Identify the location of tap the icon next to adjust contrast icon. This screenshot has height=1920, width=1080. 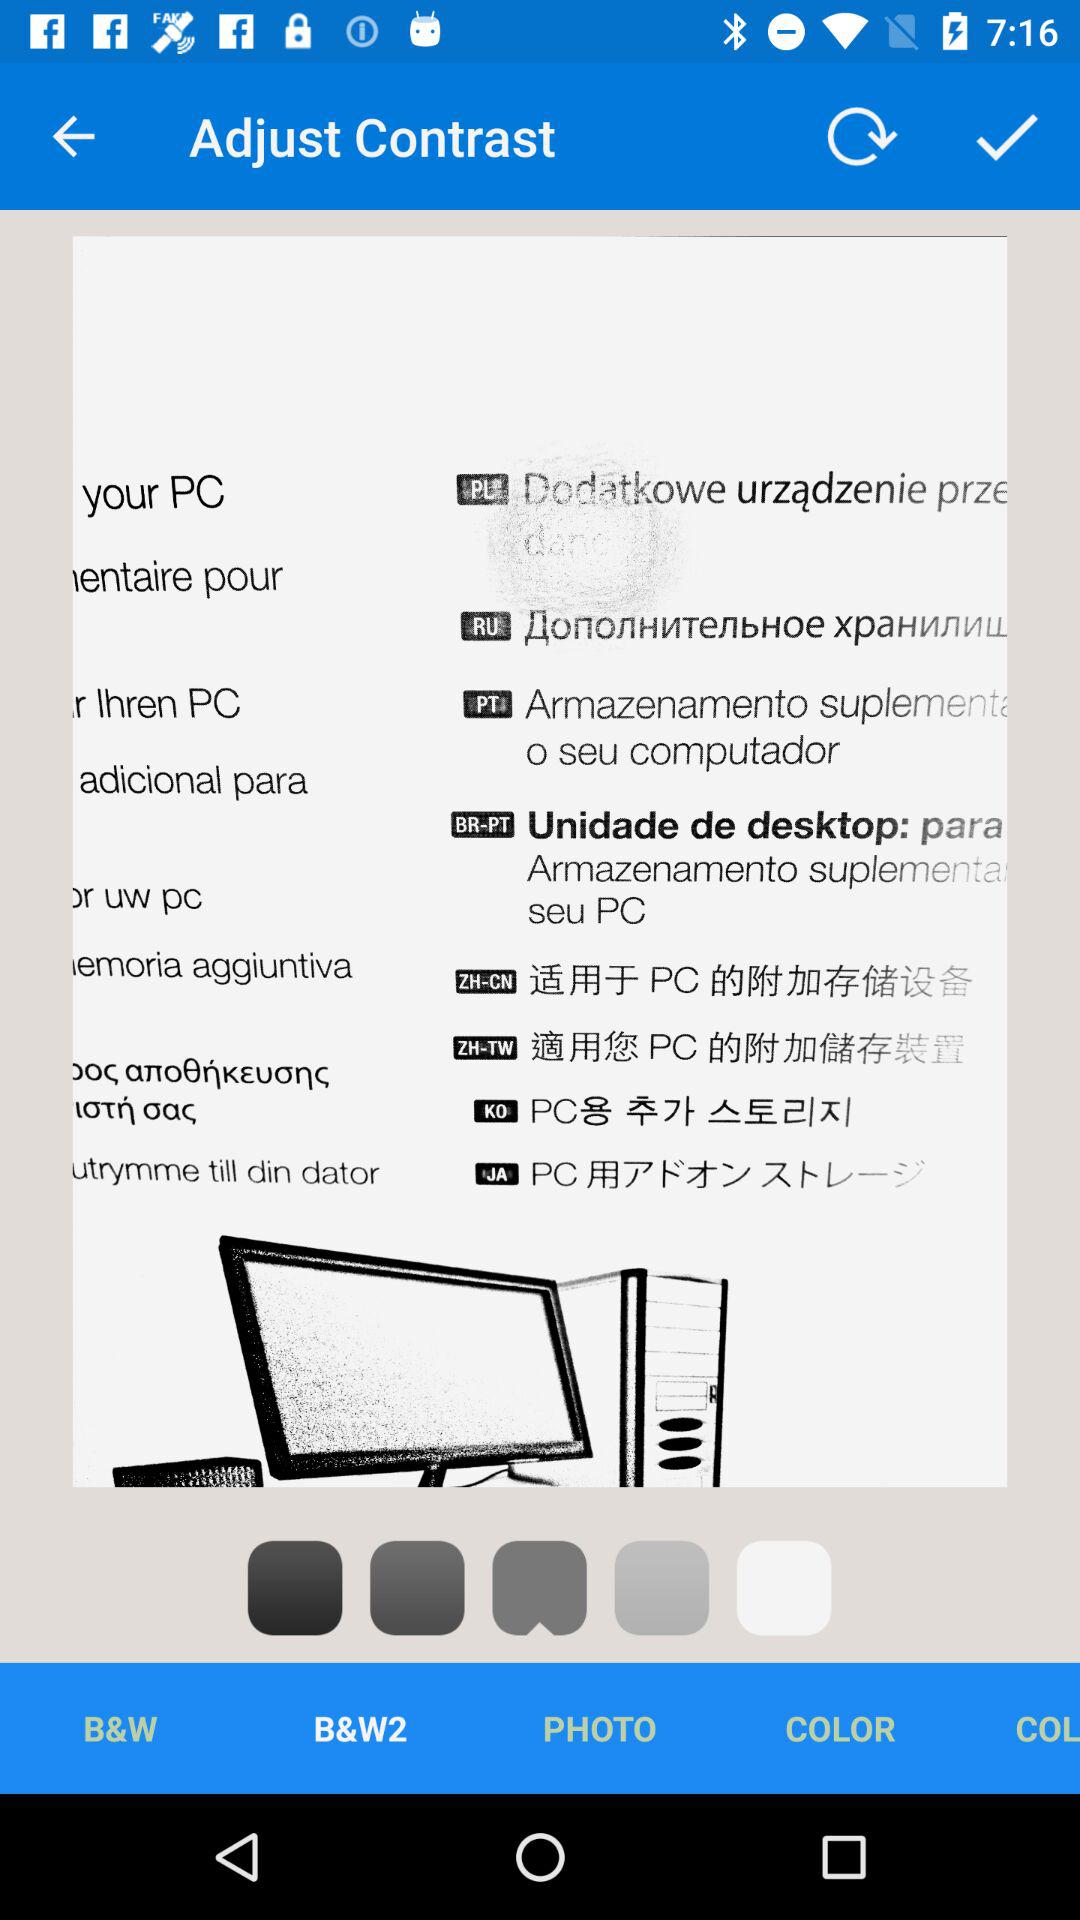
(73, 136).